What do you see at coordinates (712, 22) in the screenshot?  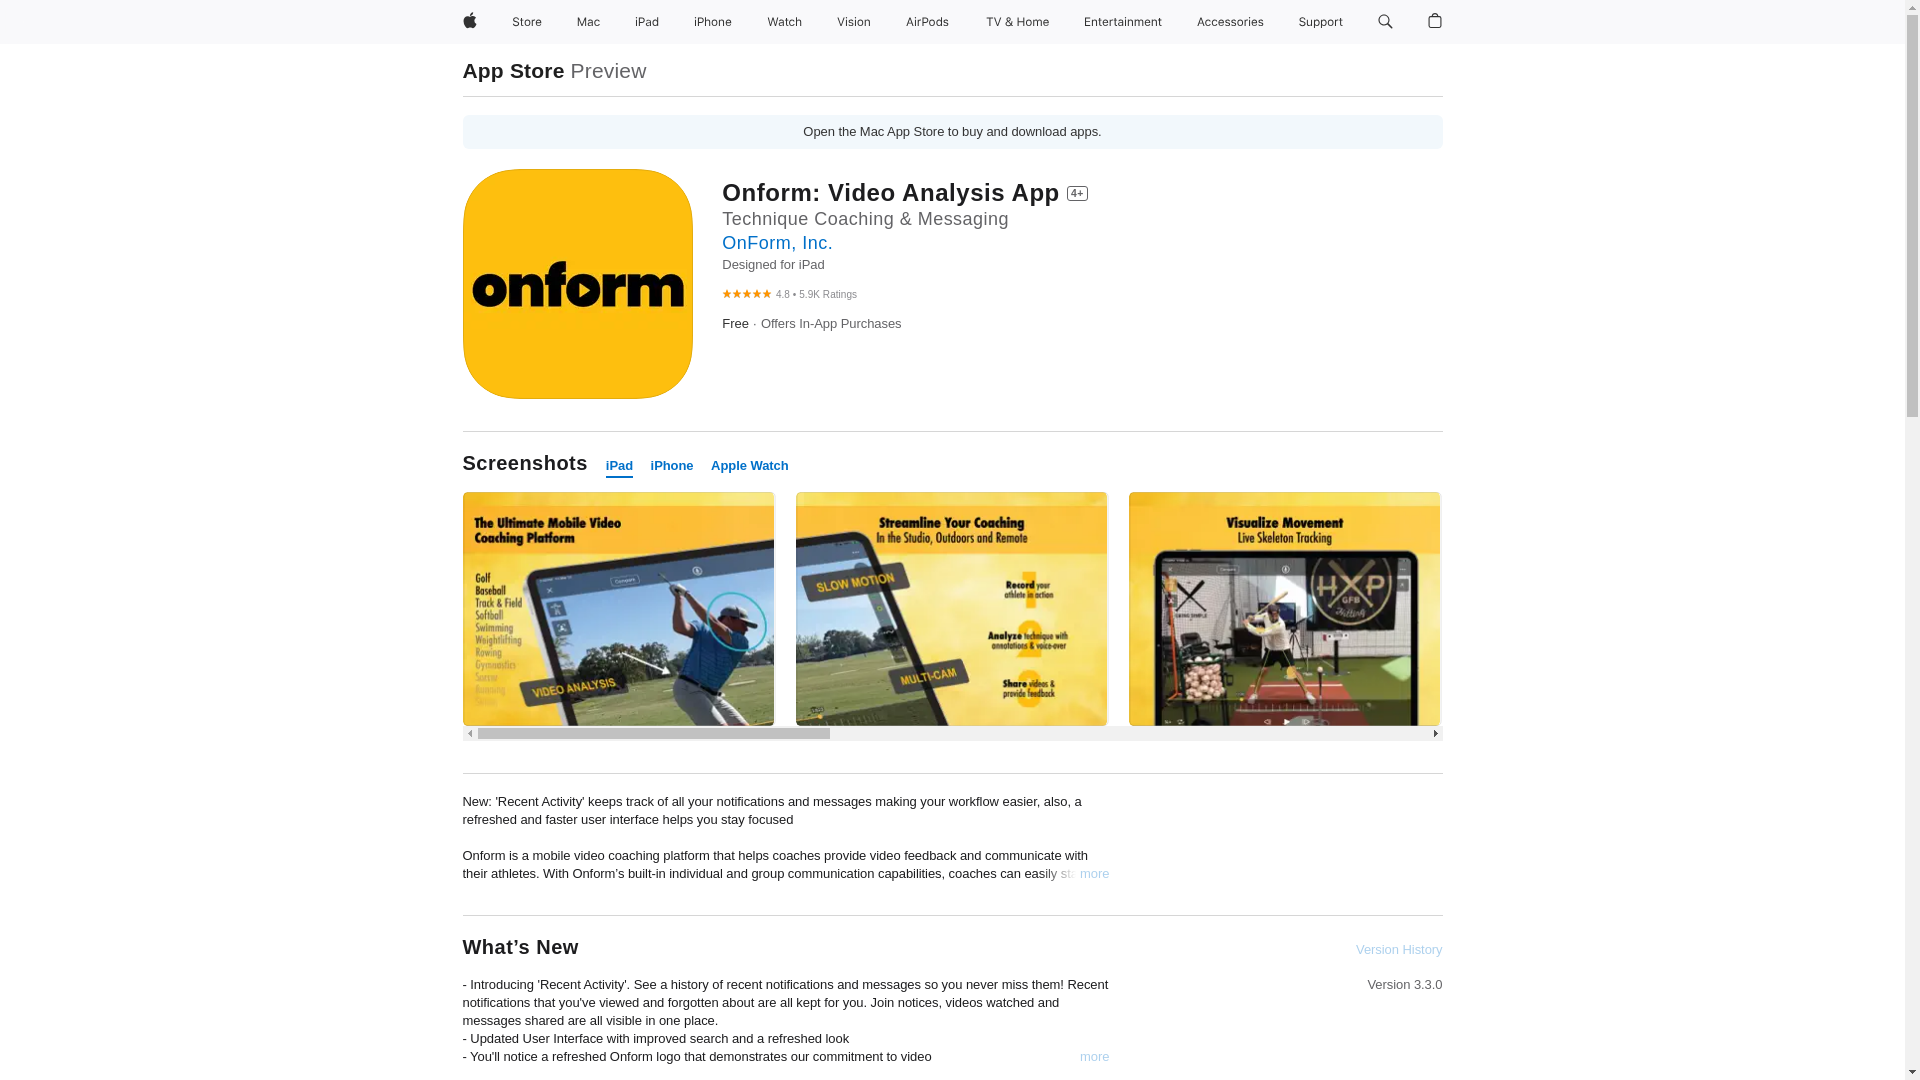 I see `iPhone` at bounding box center [712, 22].